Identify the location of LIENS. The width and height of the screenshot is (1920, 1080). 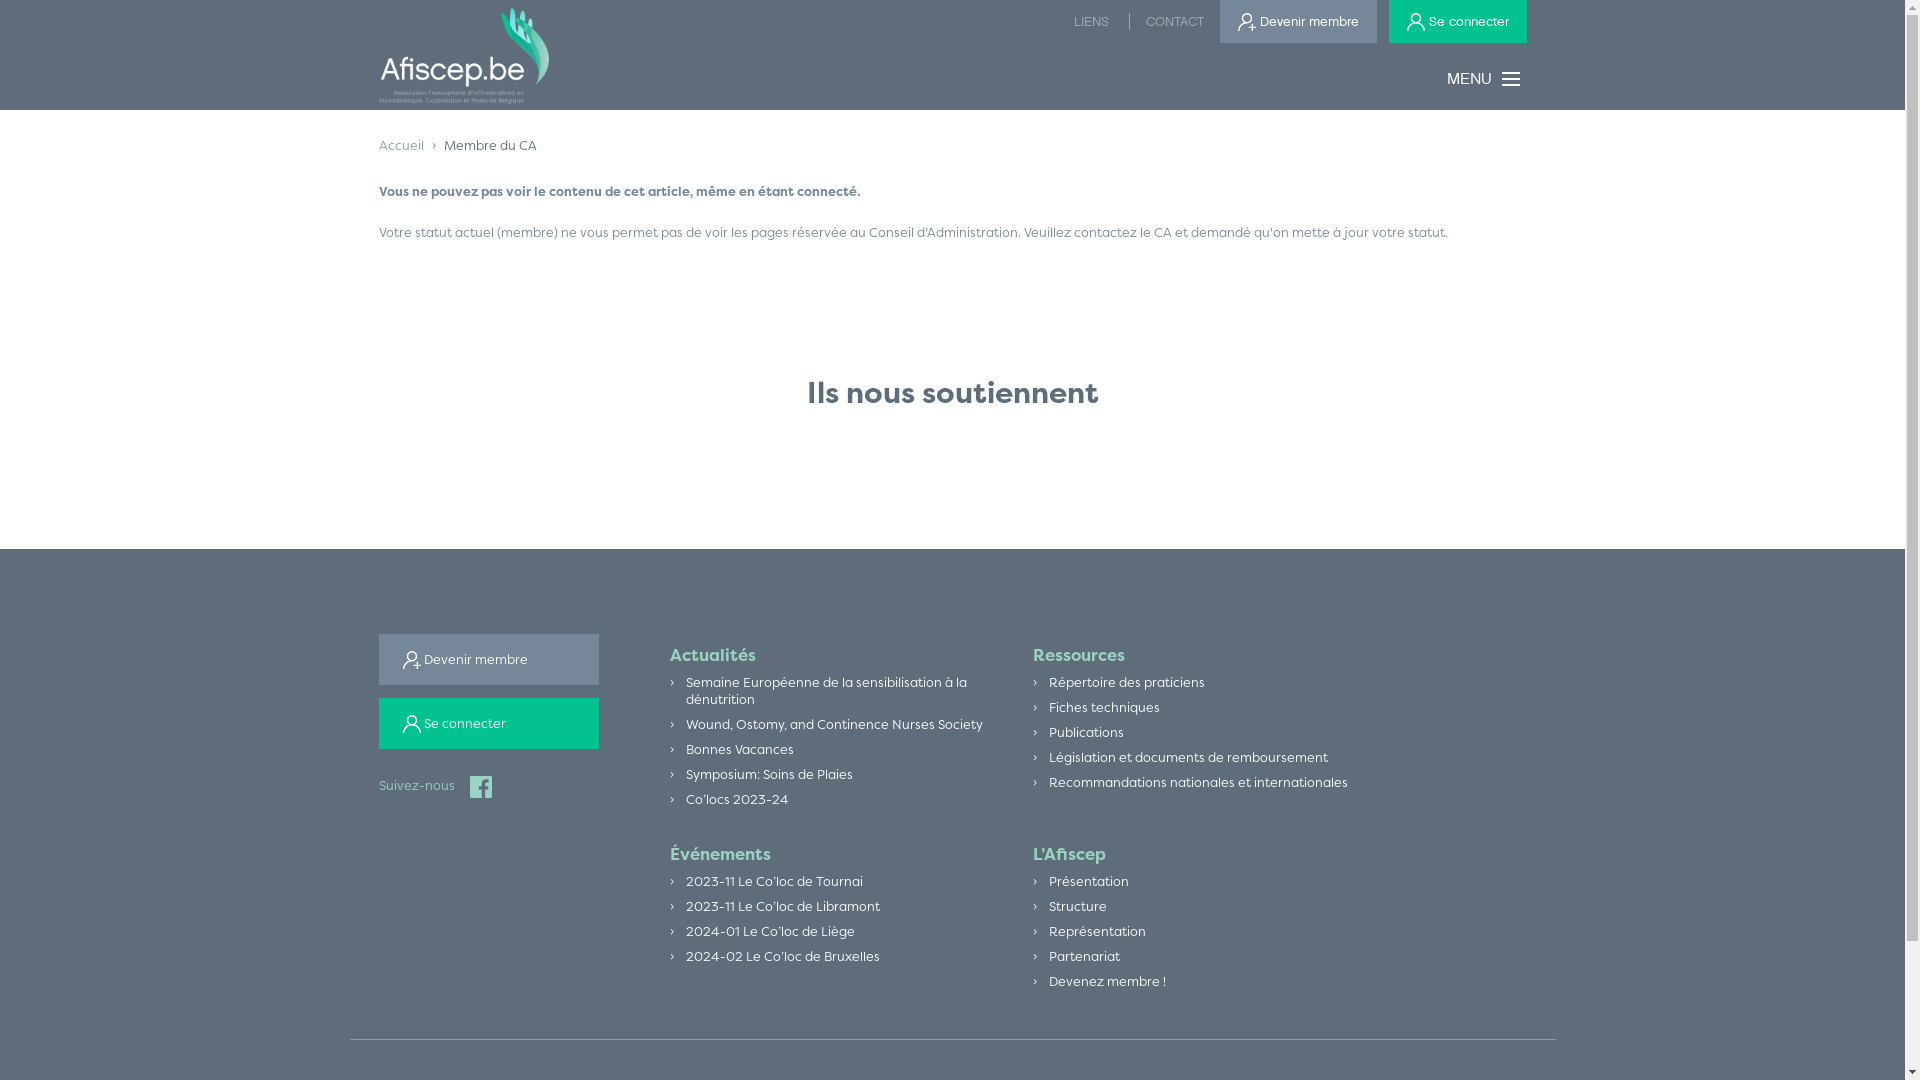
(1092, 22).